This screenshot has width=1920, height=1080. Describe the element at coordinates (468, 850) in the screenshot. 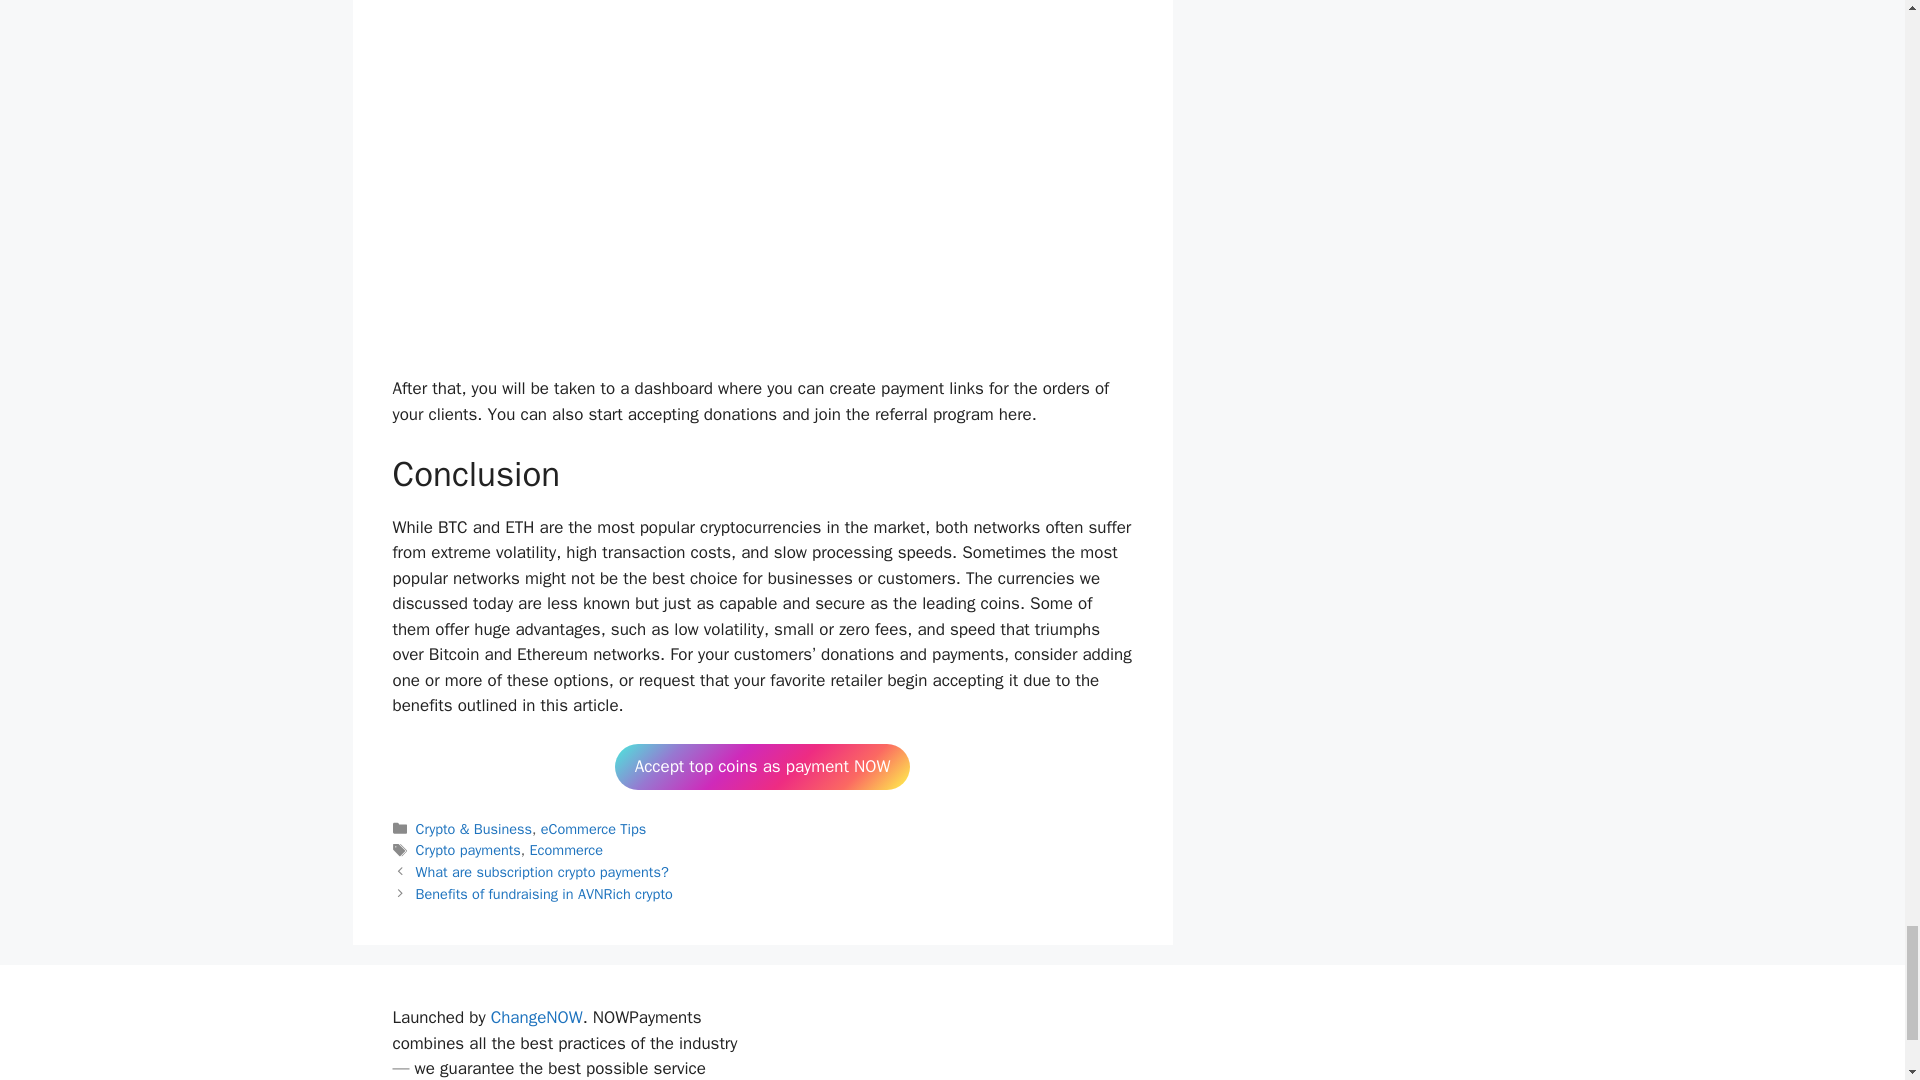

I see `Crypto payments` at that location.